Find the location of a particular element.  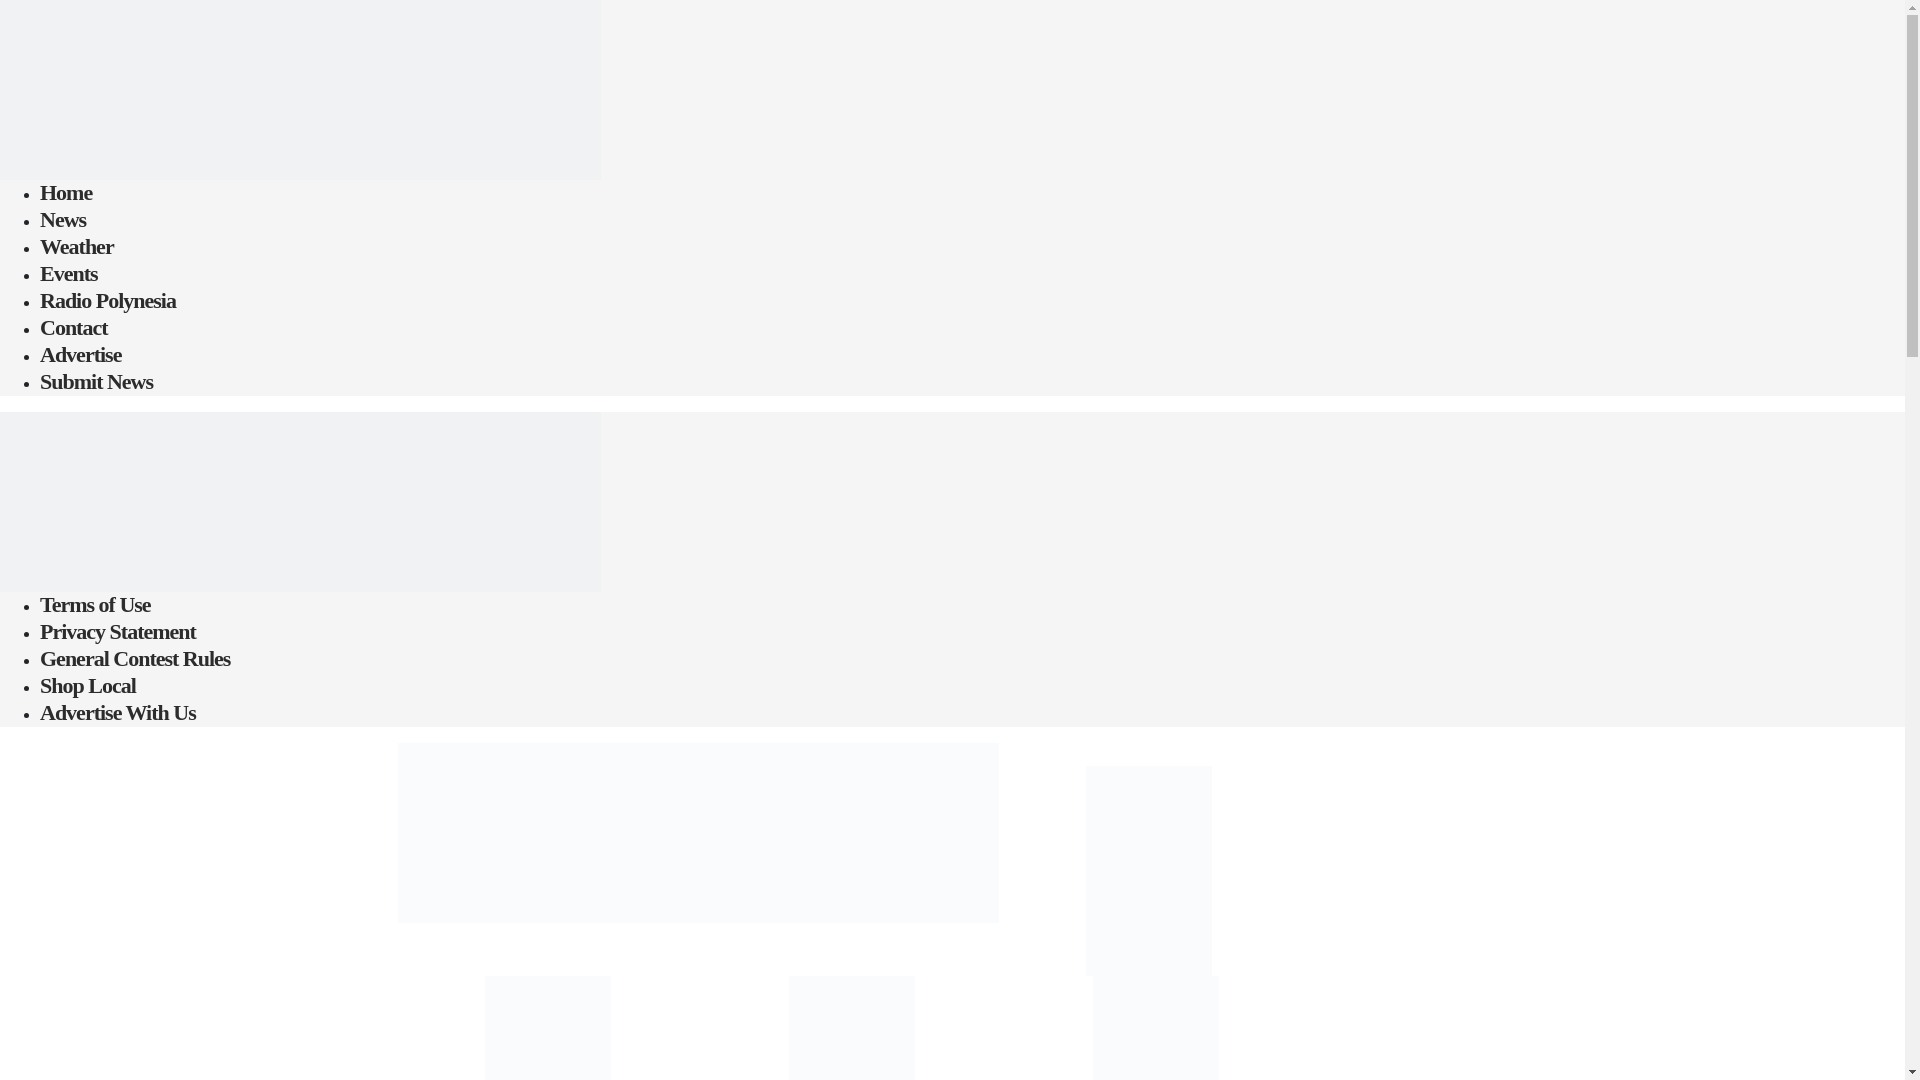

Radio Polynesia Samoa is located at coordinates (300, 500).